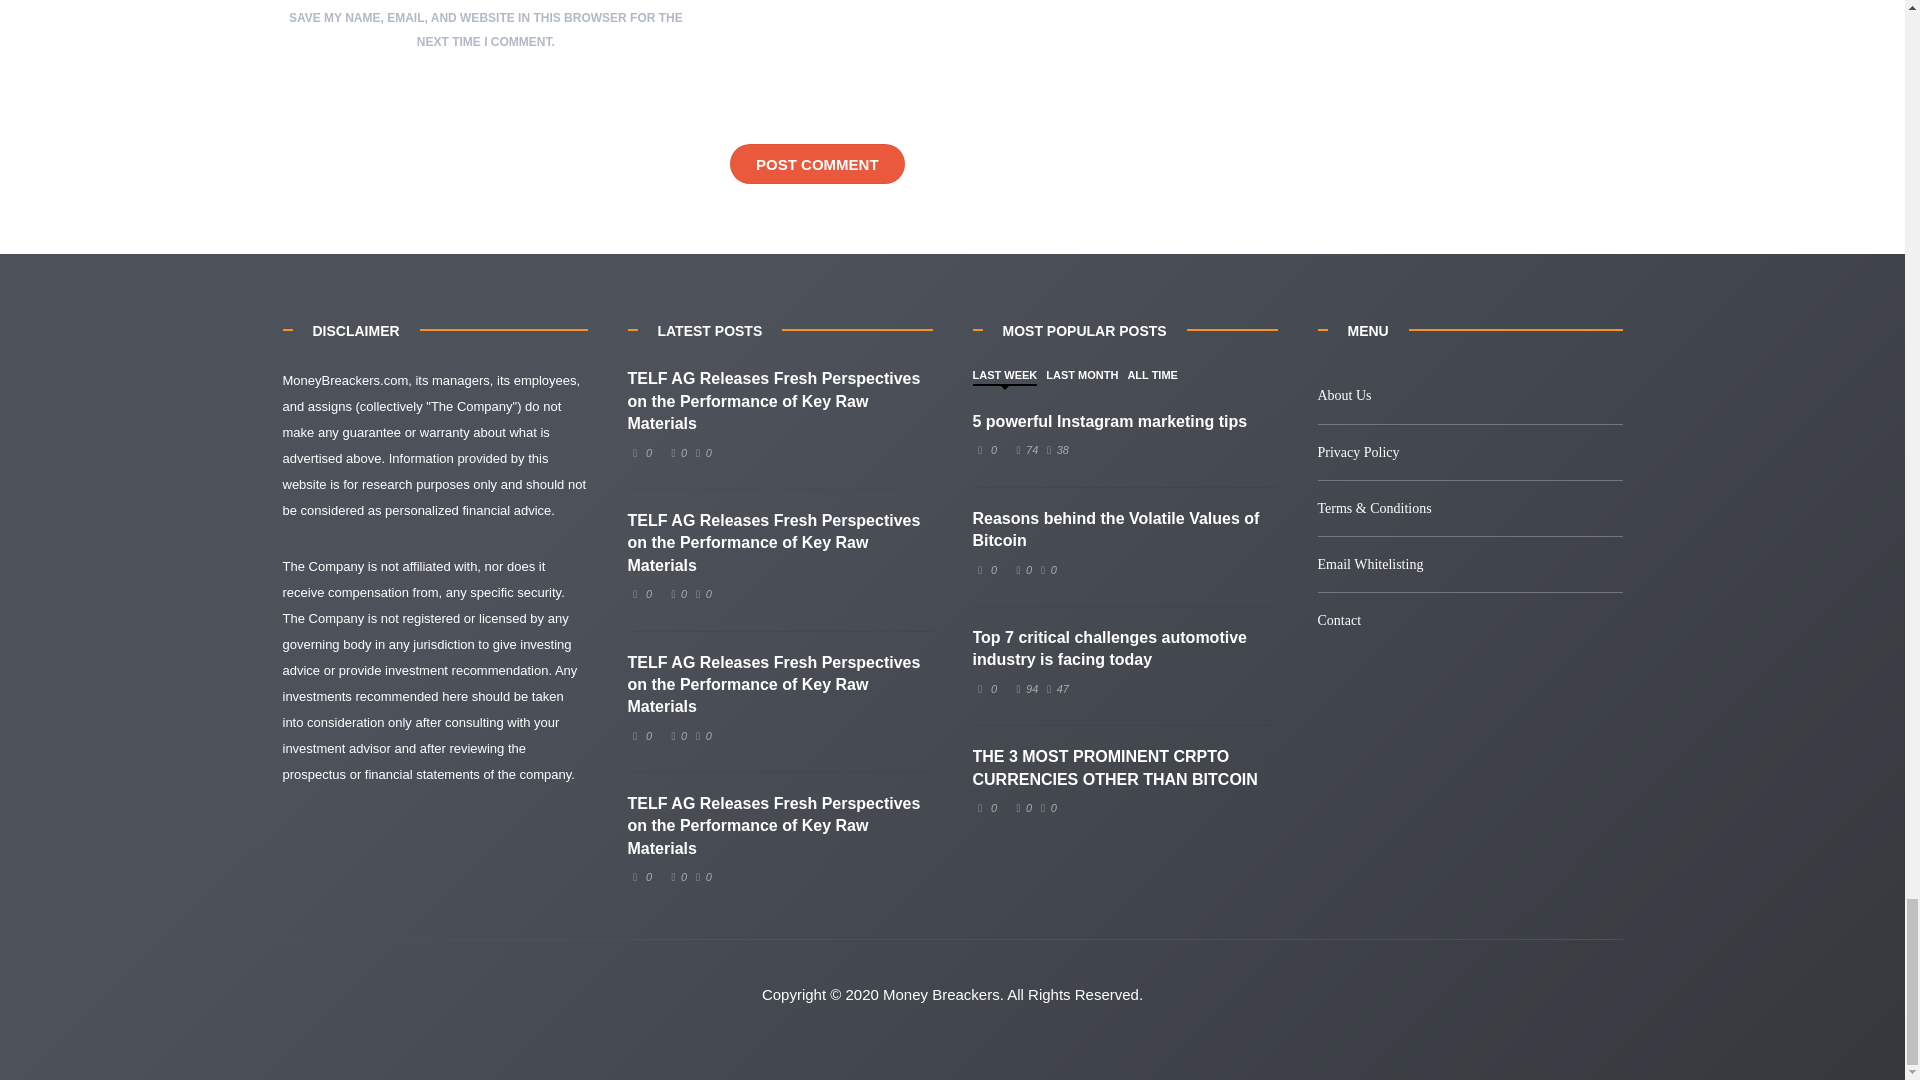 The height and width of the screenshot is (1080, 1920). I want to click on I like this, so click(676, 453).